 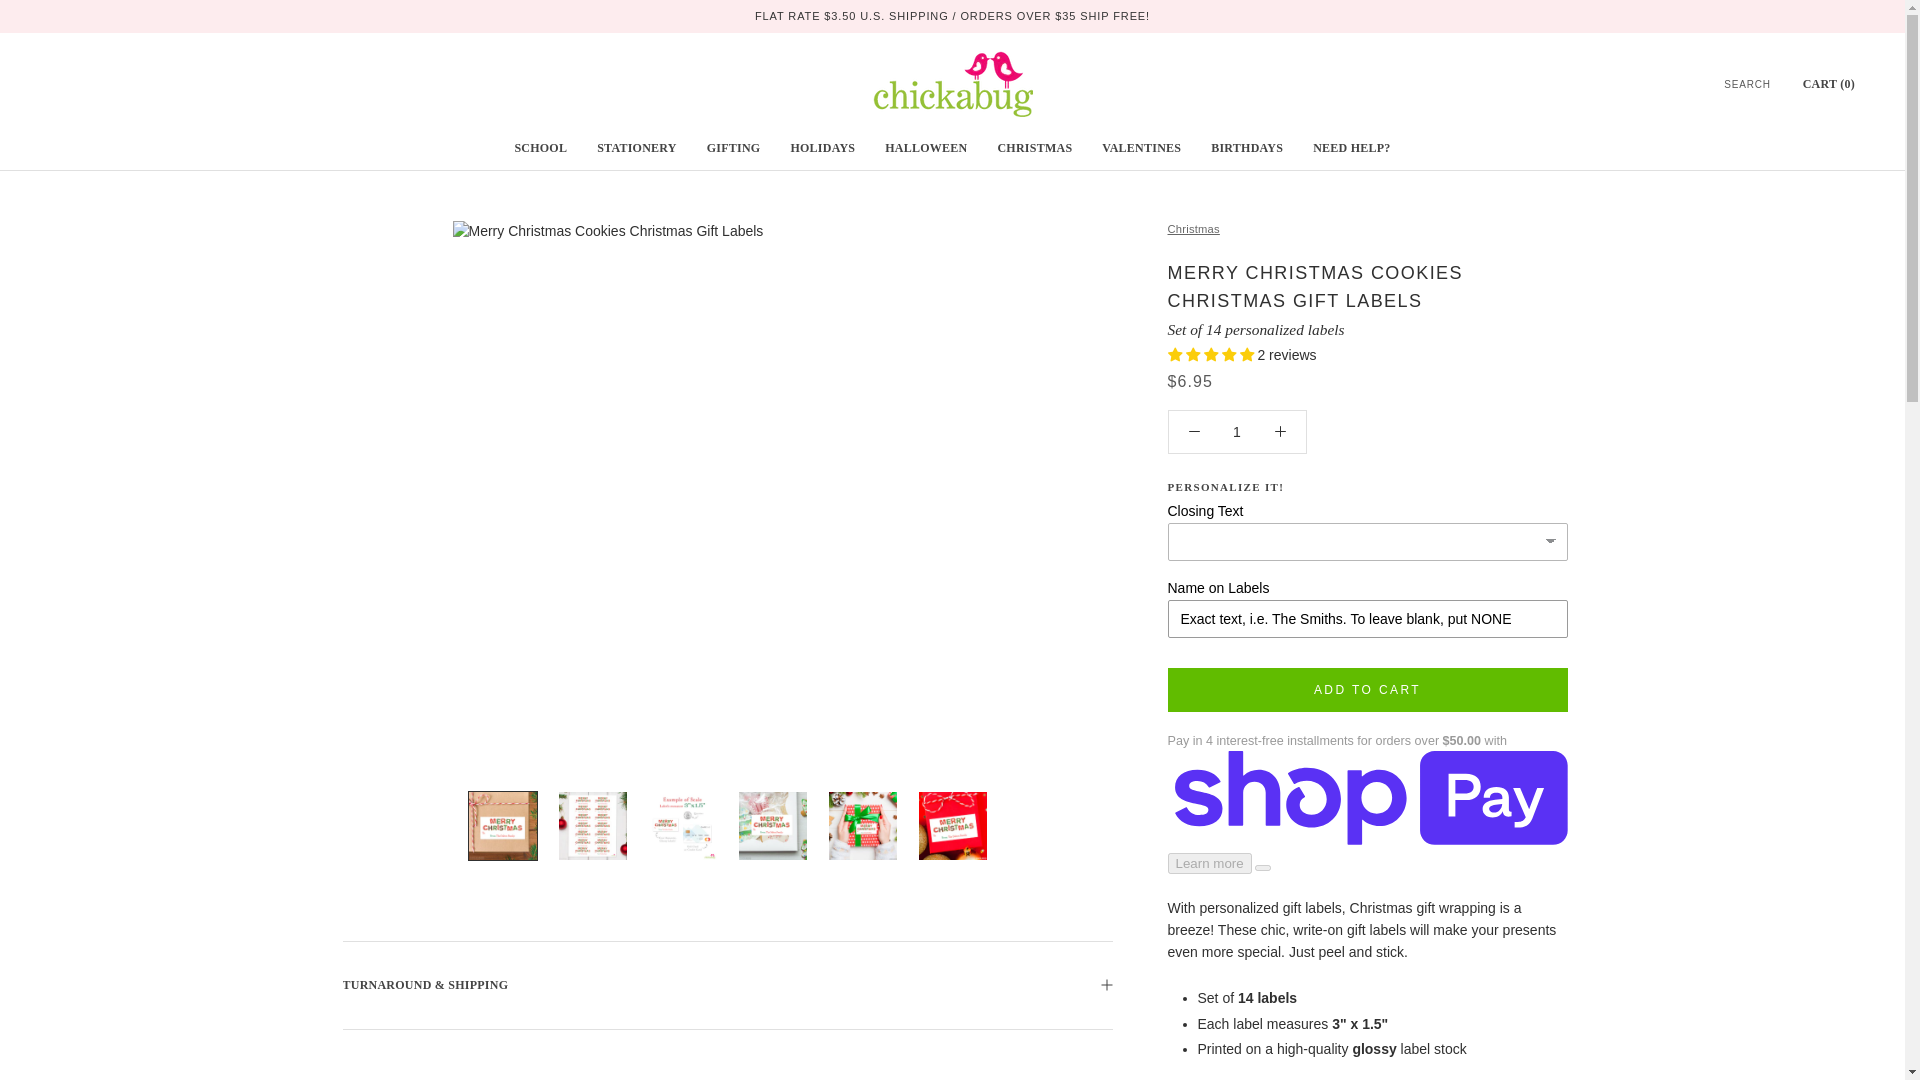 I want to click on Need Help?, so click(x=1351, y=148).